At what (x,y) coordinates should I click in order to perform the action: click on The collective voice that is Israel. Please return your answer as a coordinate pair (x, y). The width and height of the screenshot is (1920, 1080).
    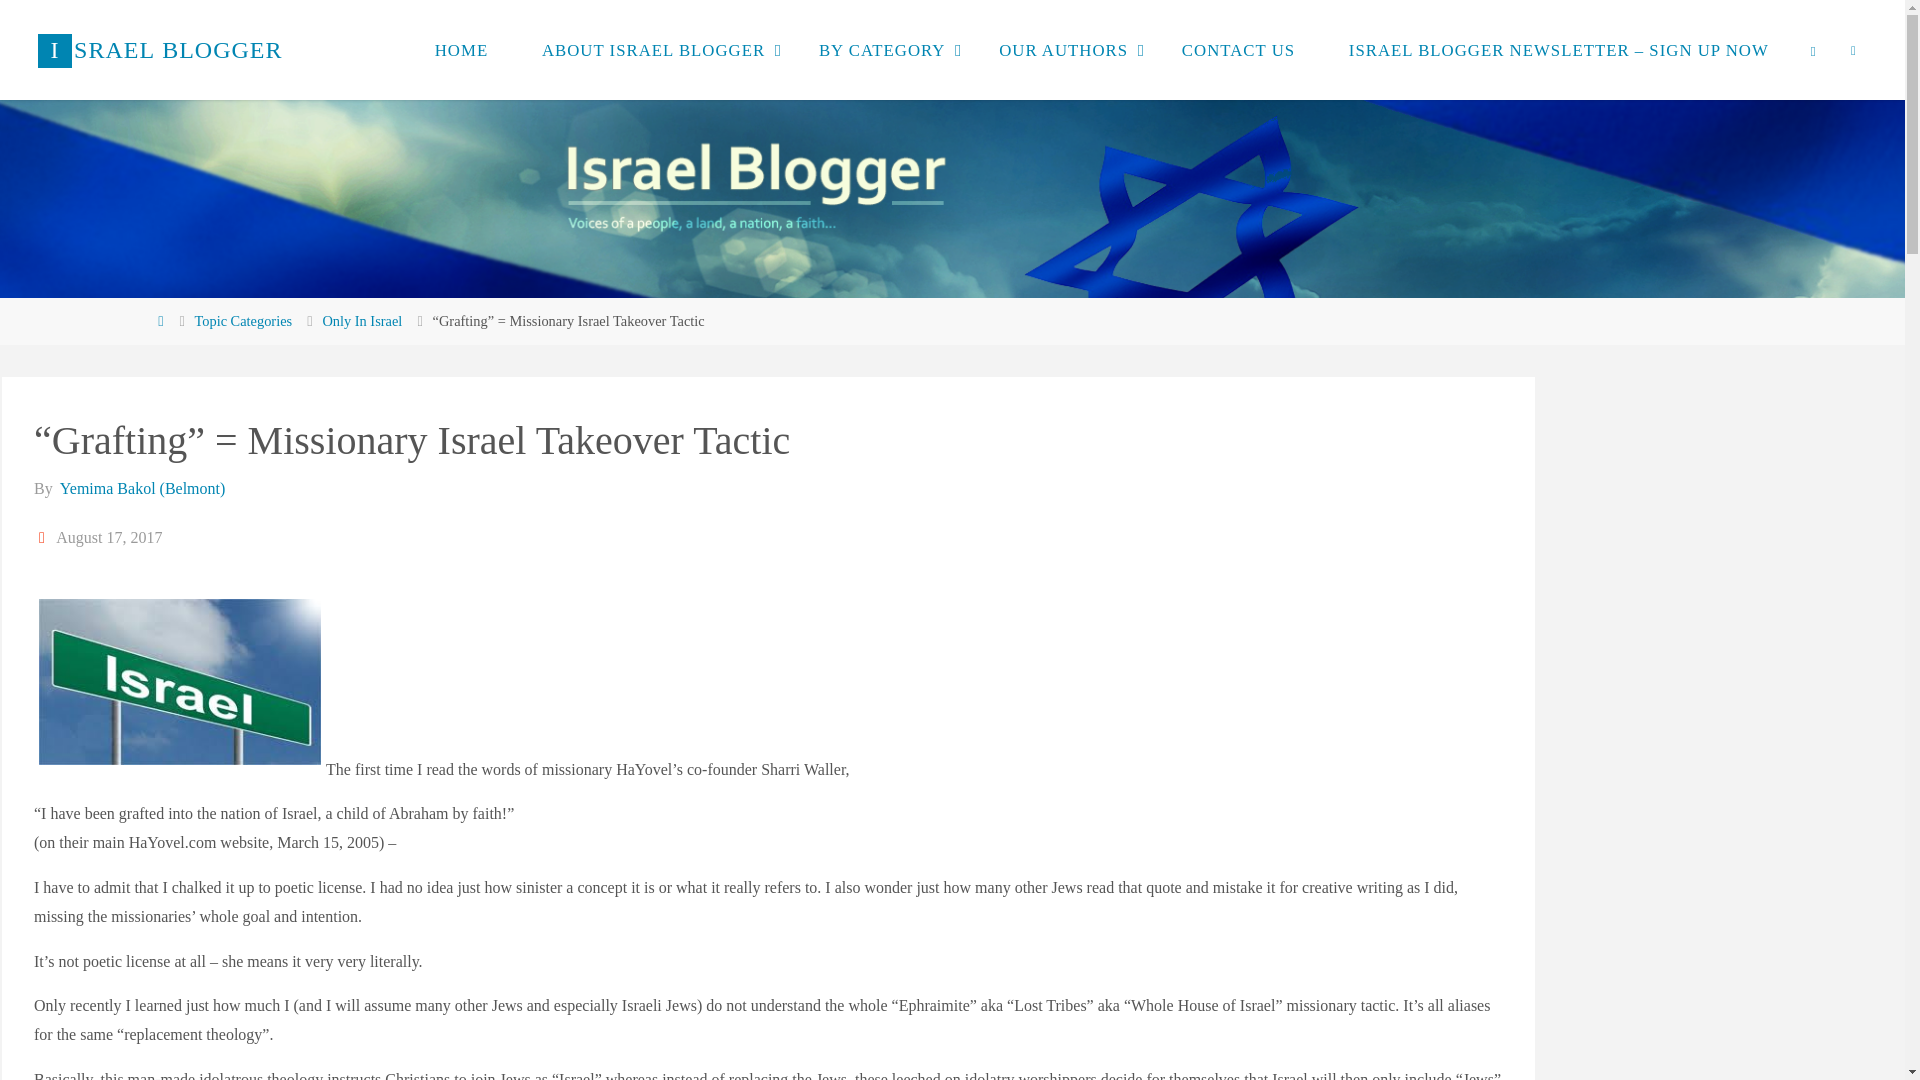
    Looking at the image, I should click on (160, 50).